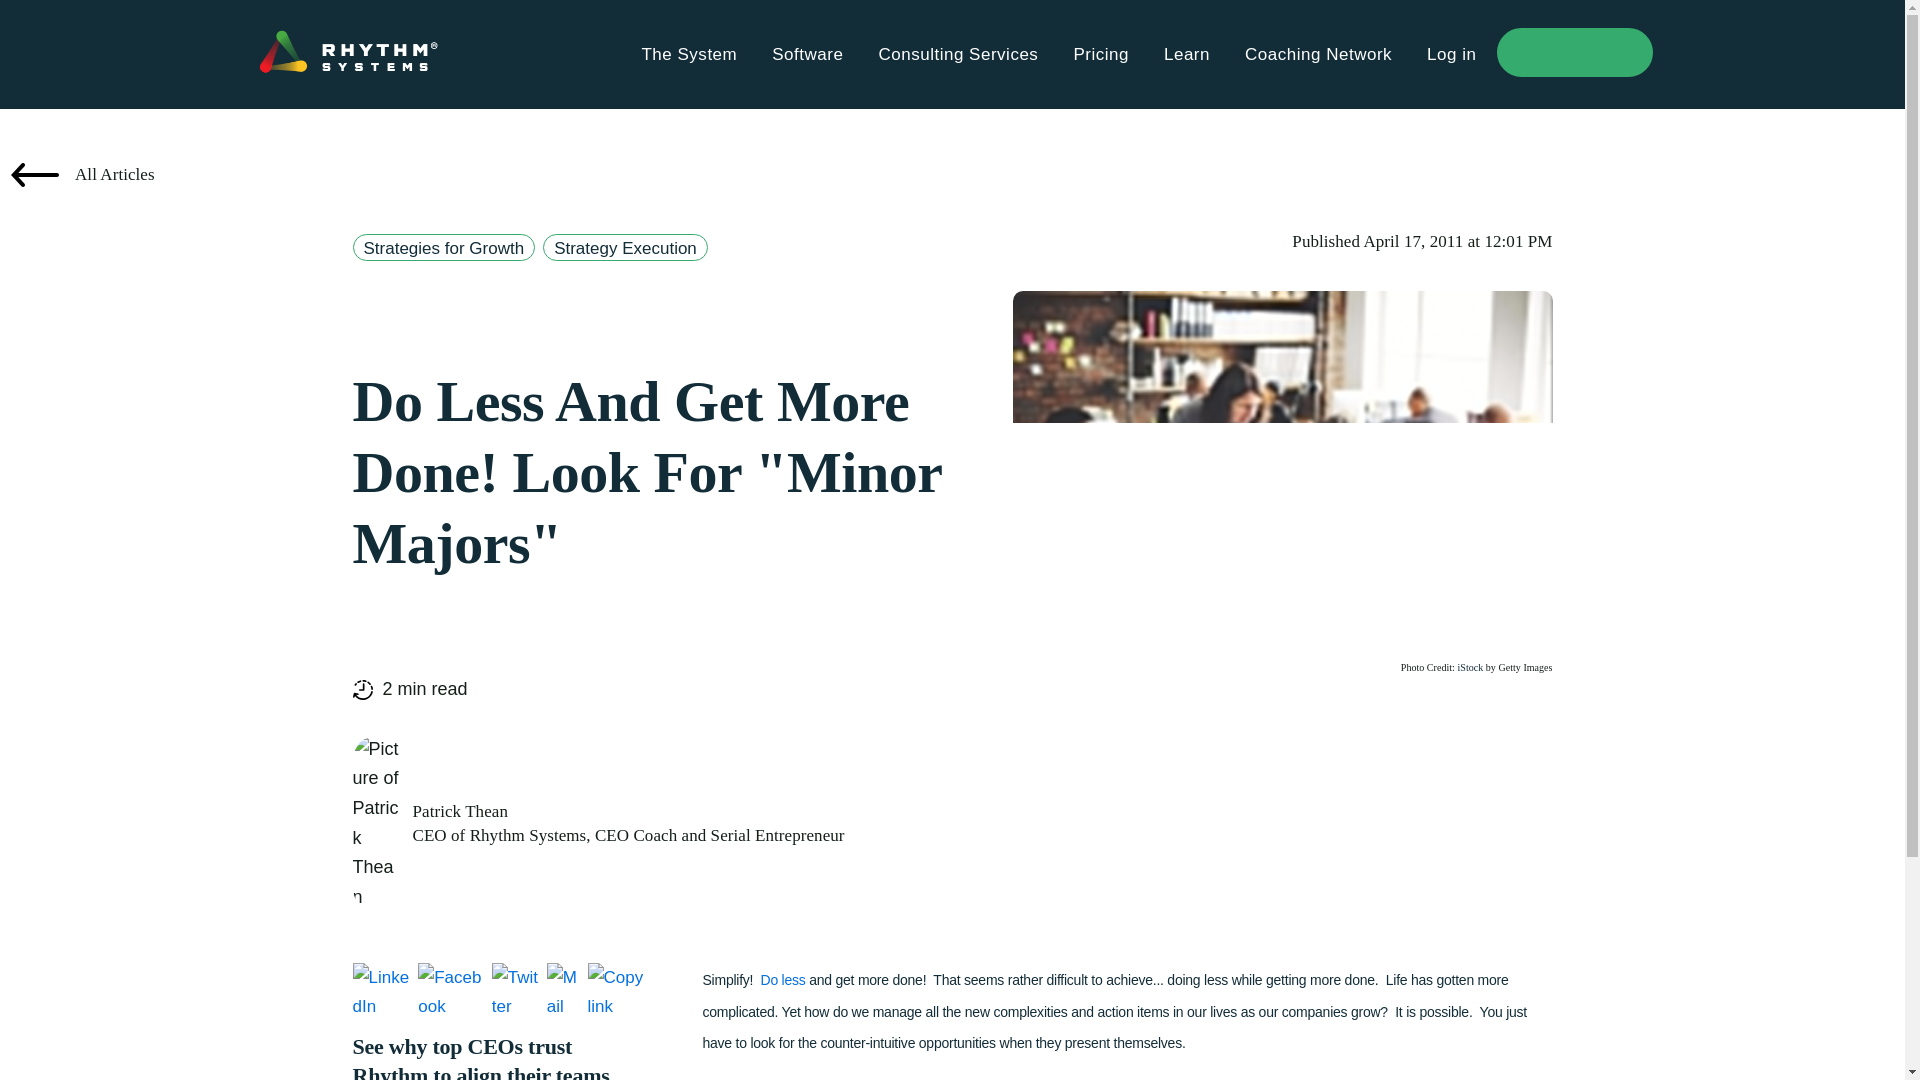  What do you see at coordinates (620, 992) in the screenshot?
I see `Copy link` at bounding box center [620, 992].